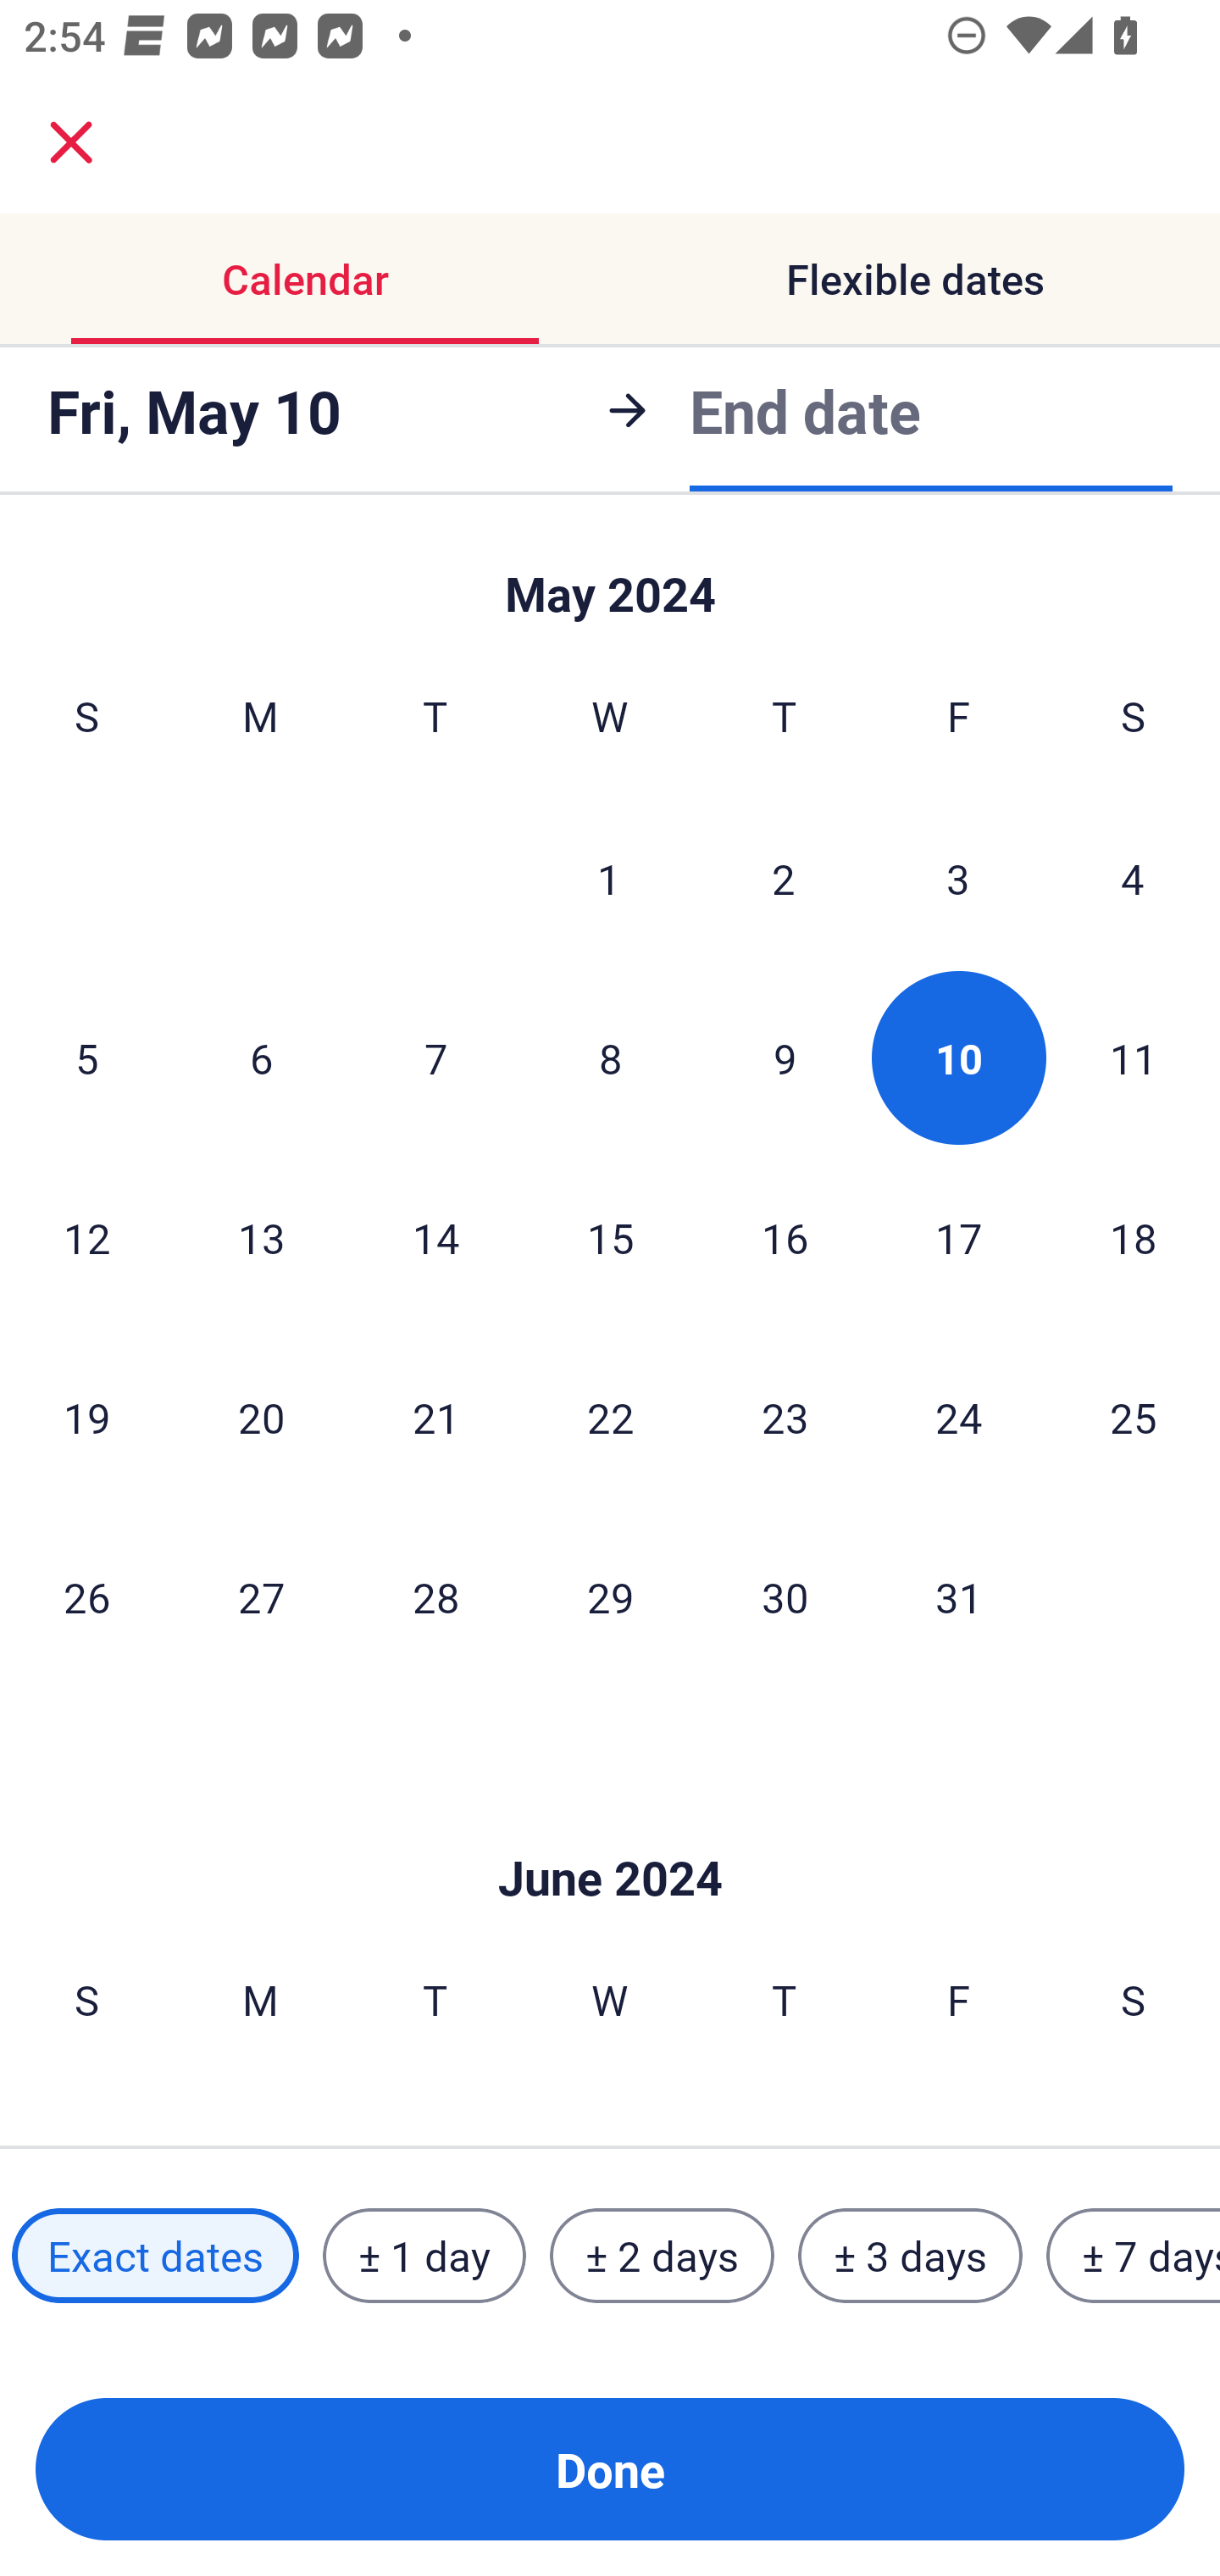  I want to click on 11 Saturday, May 11, 2024, so click(1134, 1058).